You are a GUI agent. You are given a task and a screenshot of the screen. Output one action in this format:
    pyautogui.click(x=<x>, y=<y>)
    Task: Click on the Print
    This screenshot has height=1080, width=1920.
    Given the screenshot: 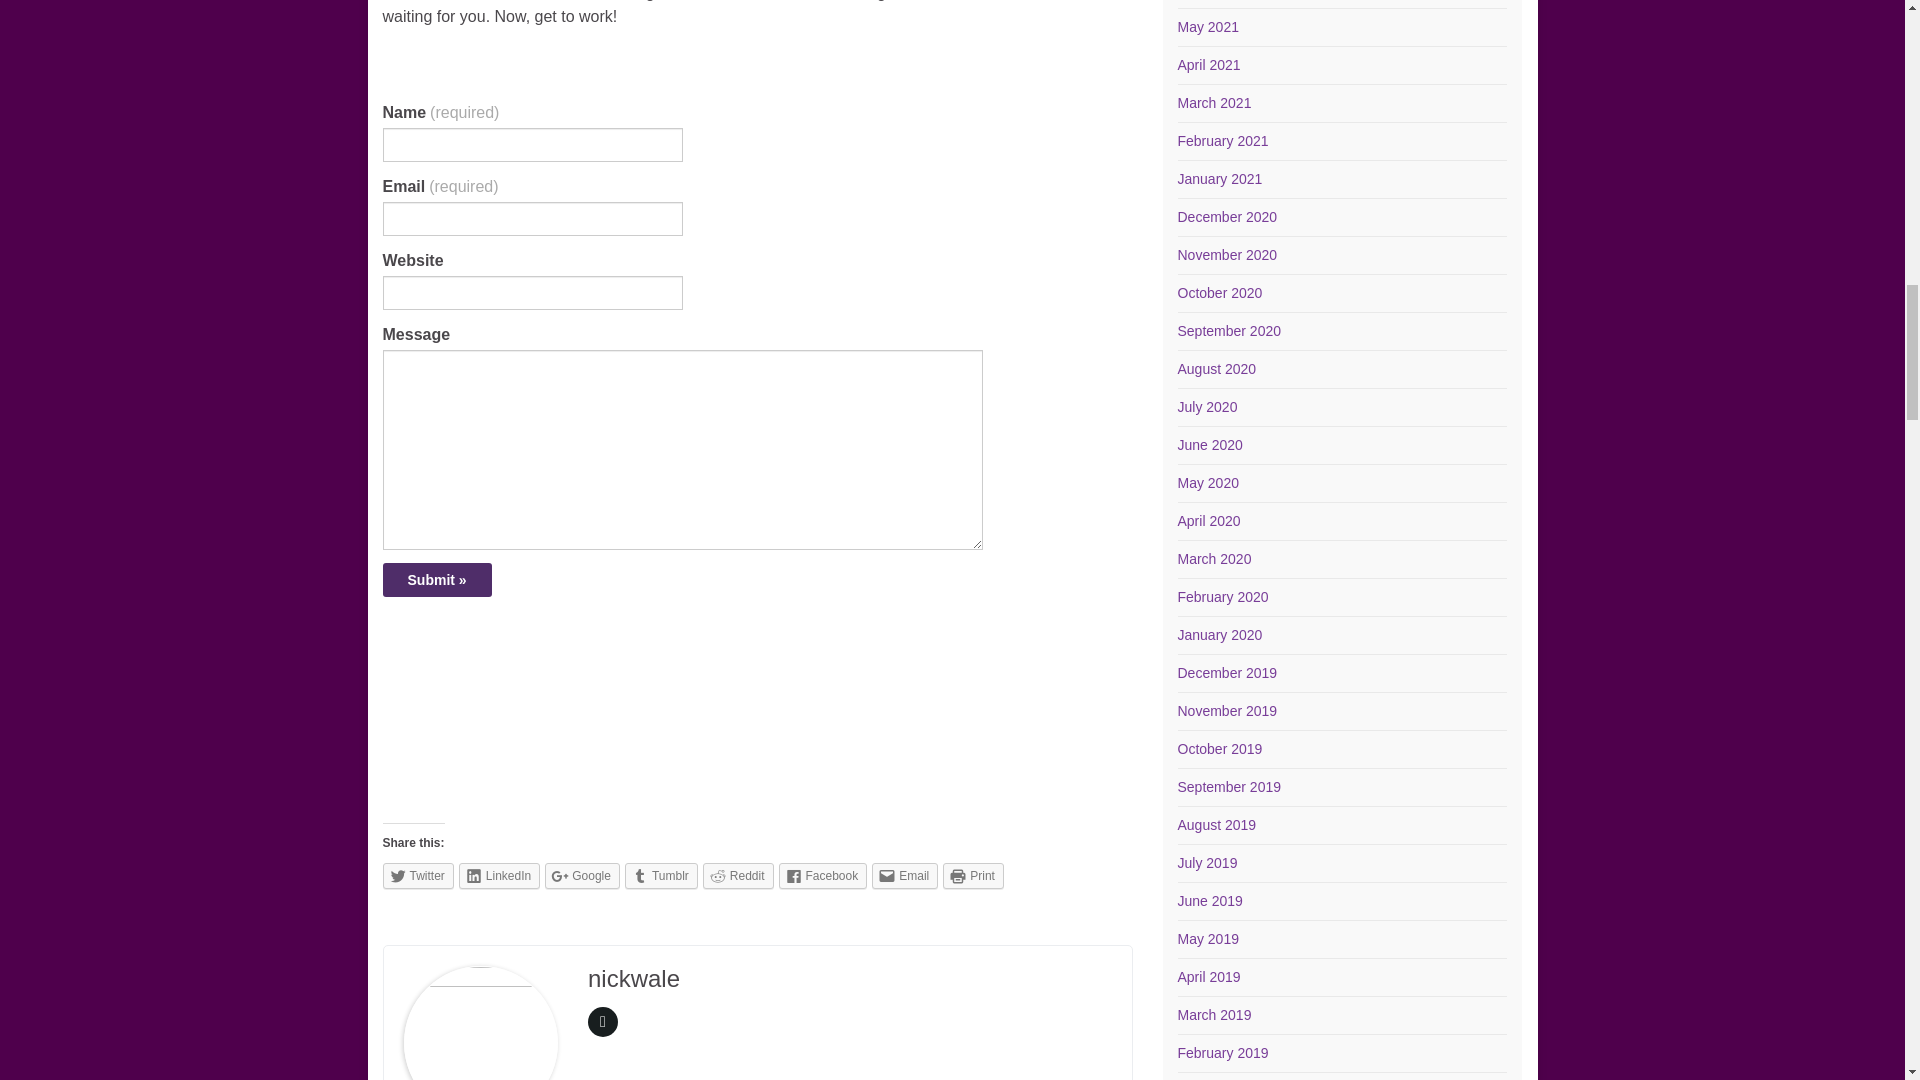 What is the action you would take?
    pyautogui.click(x=973, y=875)
    